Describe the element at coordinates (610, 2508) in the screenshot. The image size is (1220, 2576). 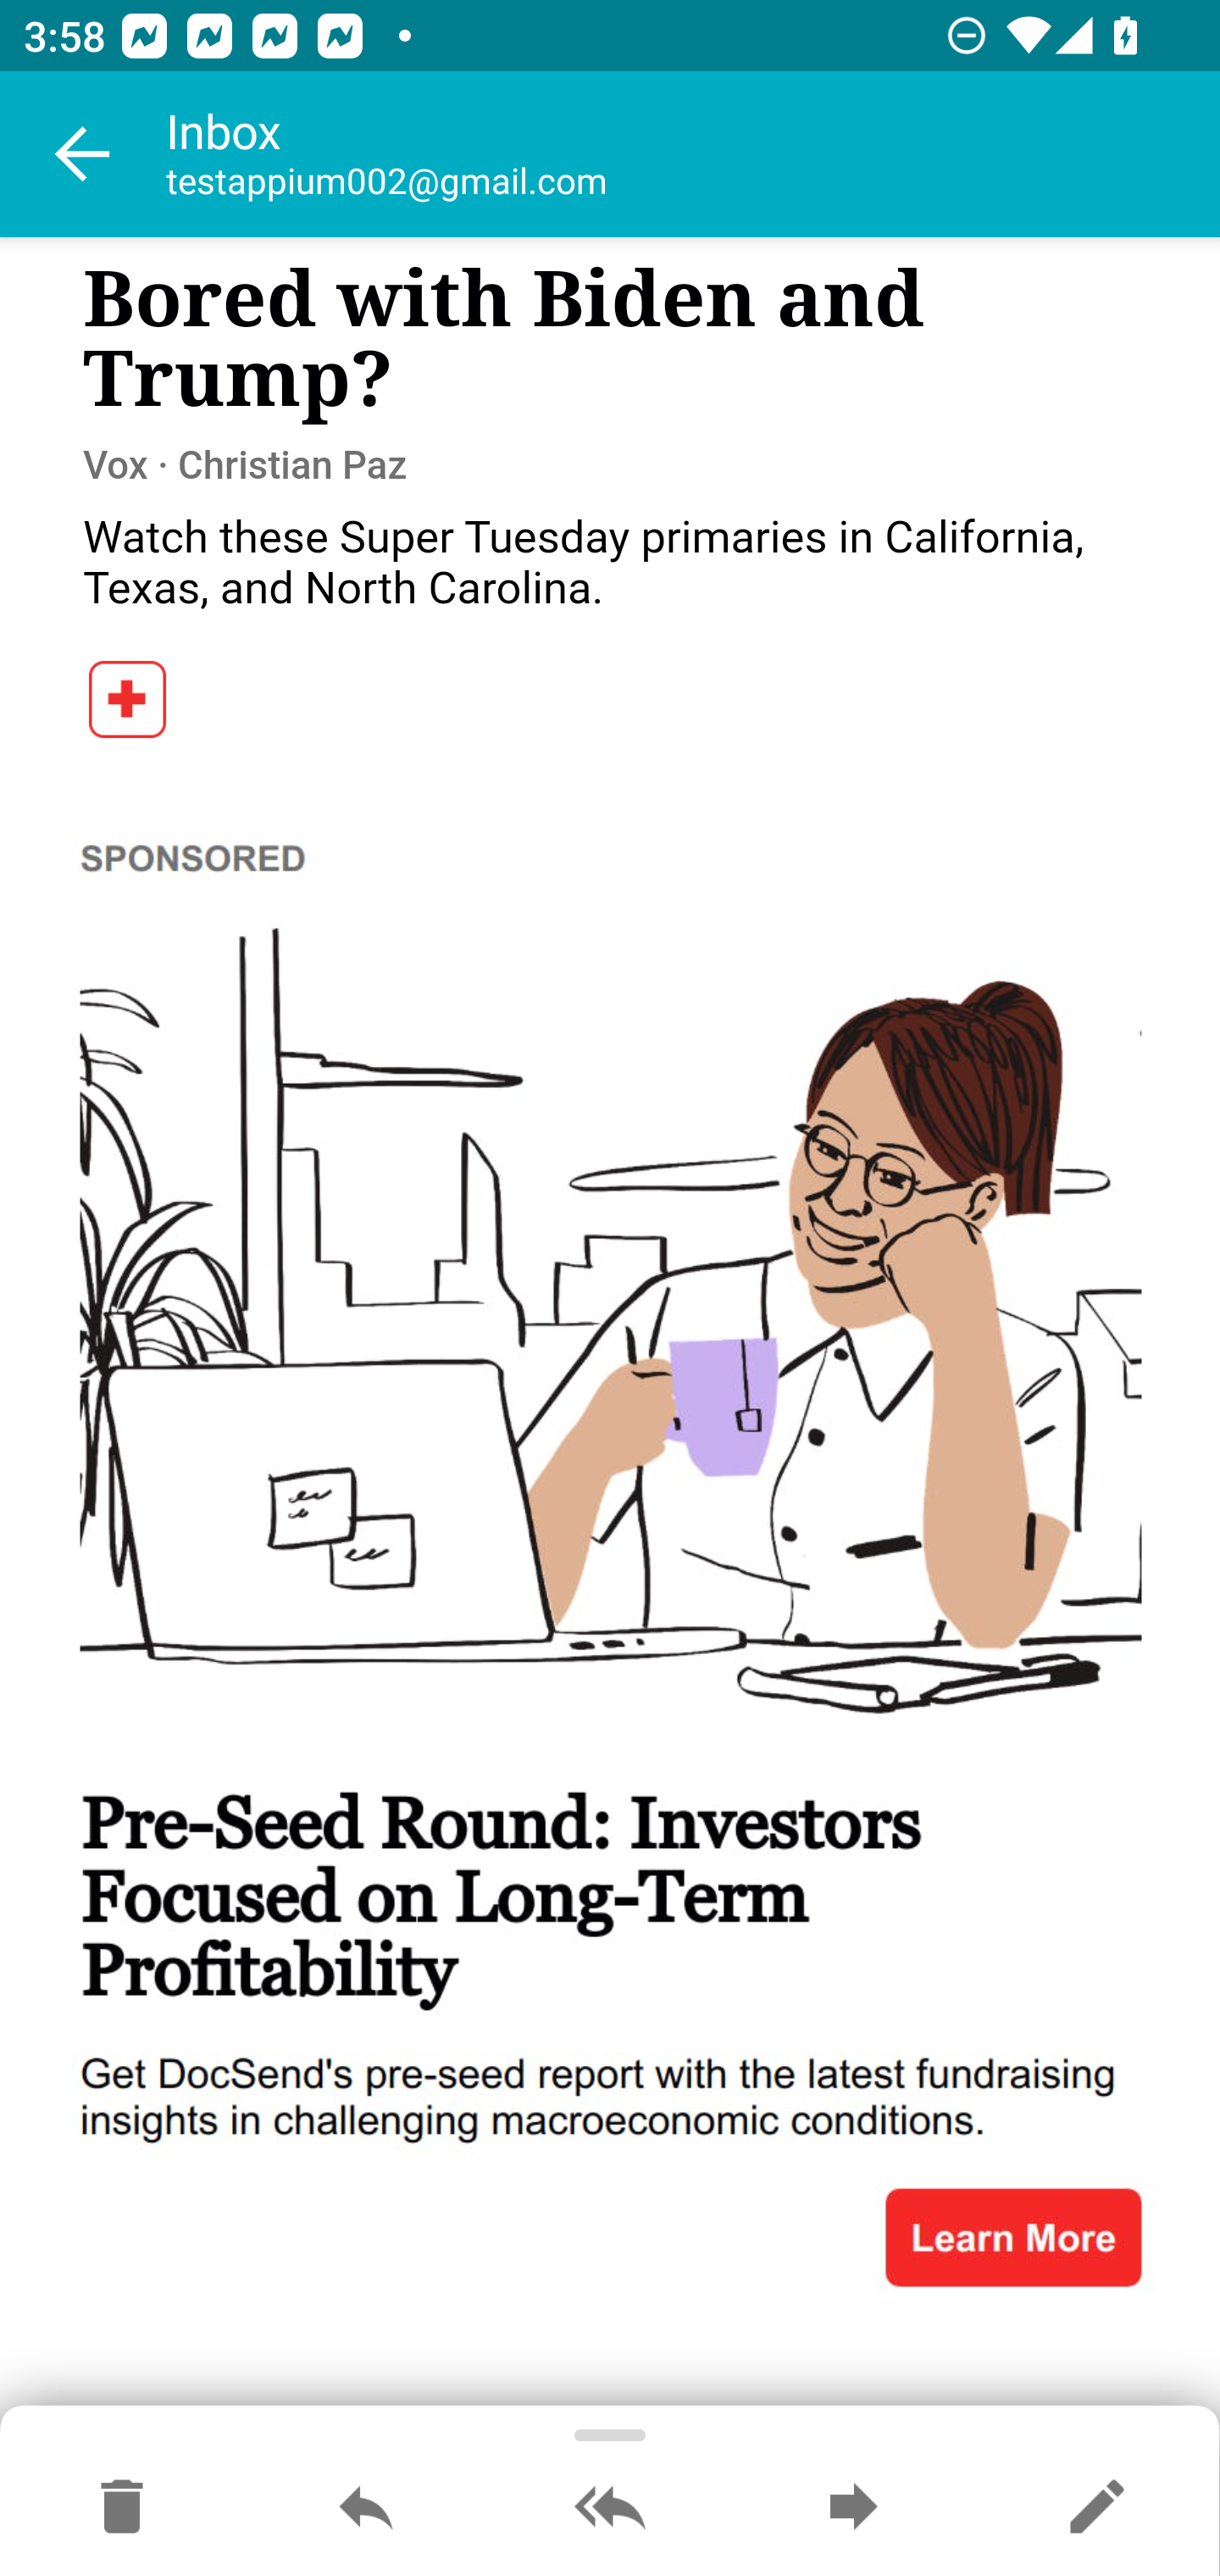
I see `Reply all` at that location.